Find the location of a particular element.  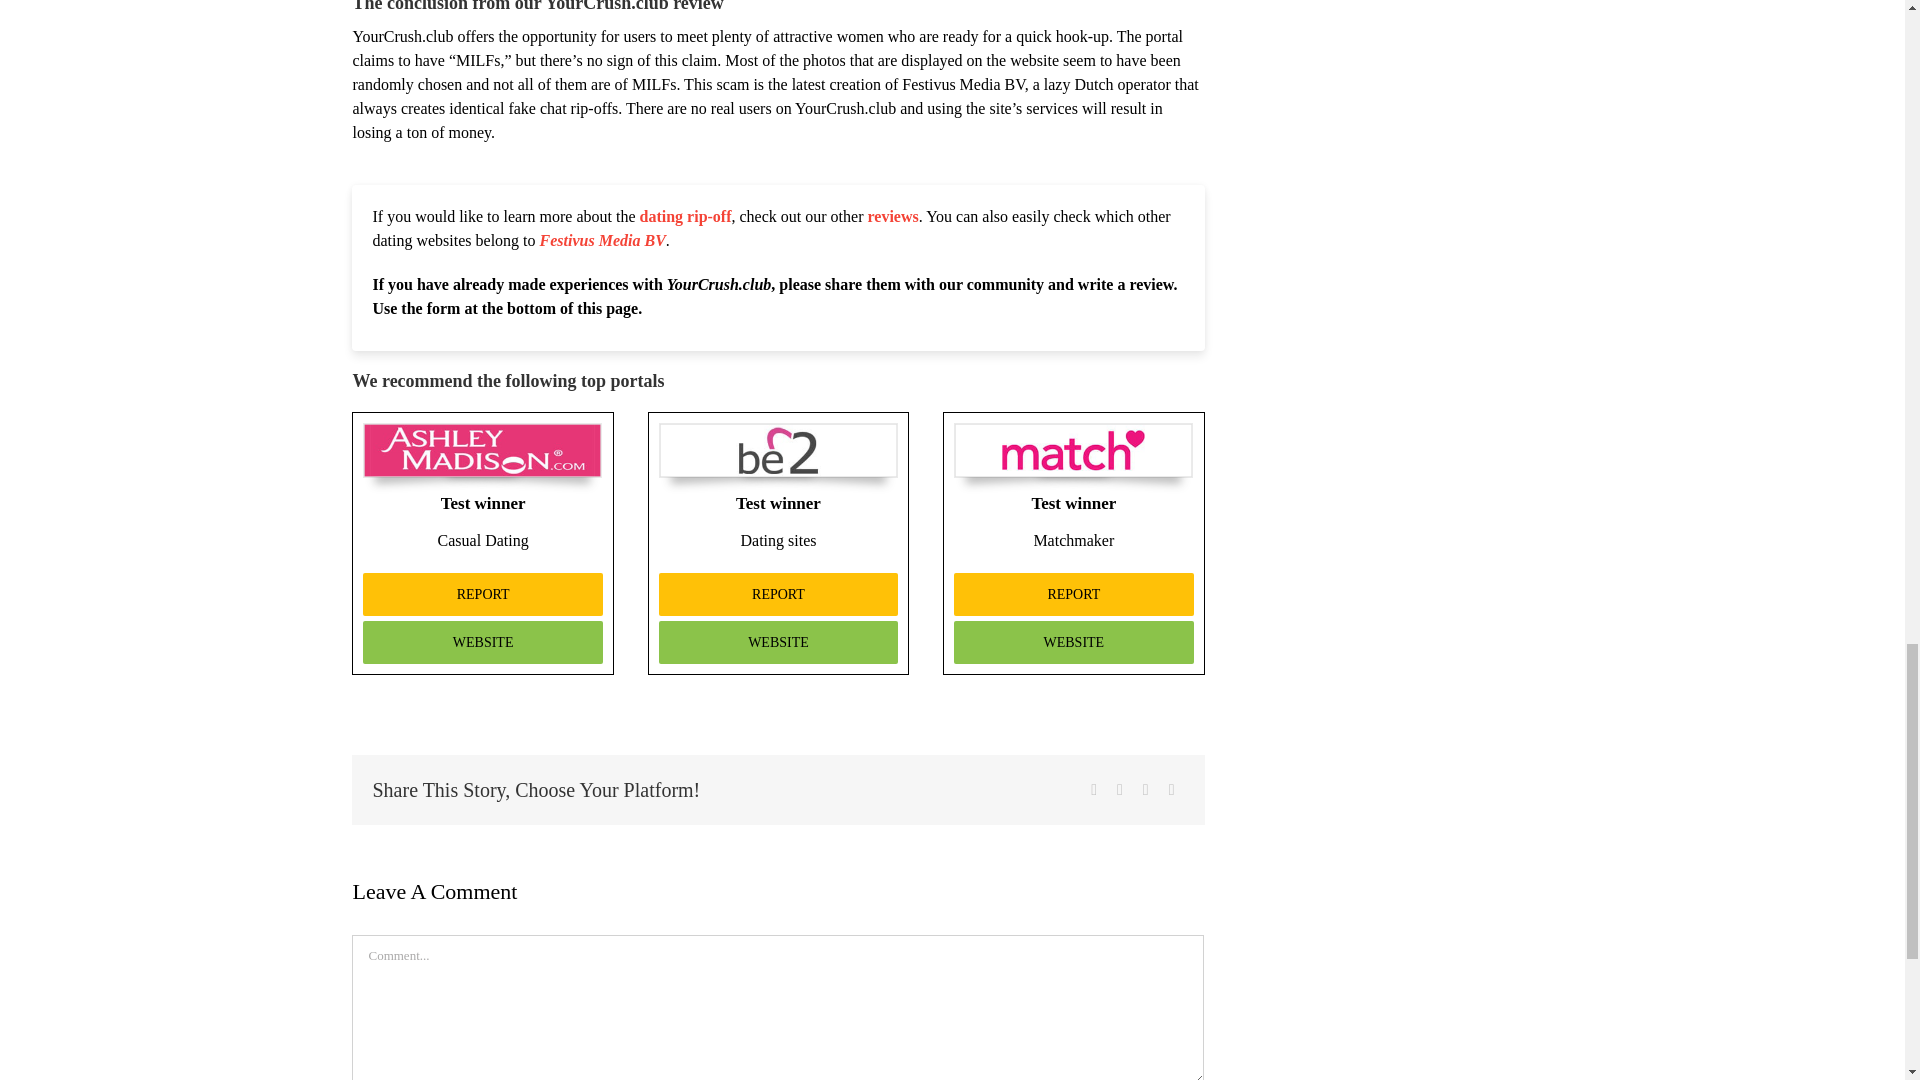

Report is located at coordinates (778, 594).